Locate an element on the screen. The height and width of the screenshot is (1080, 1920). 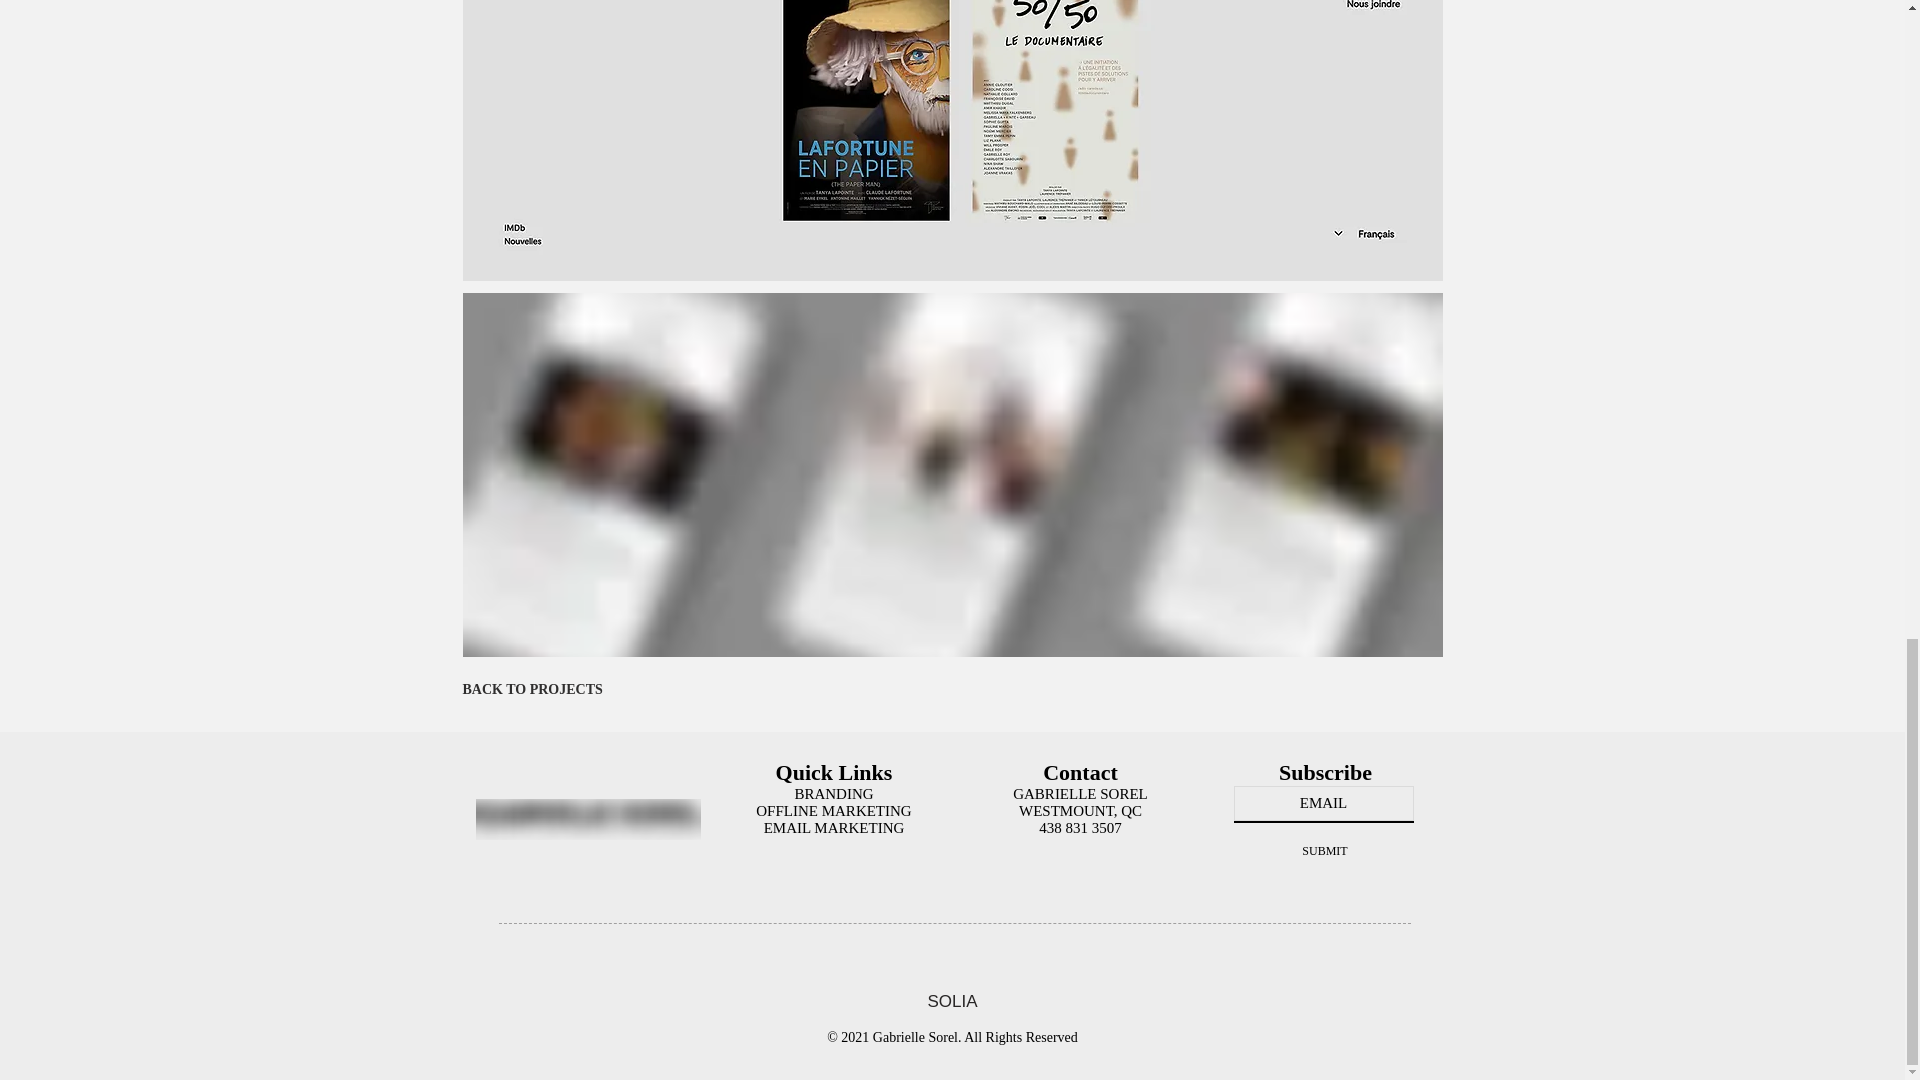
Contact is located at coordinates (1080, 772).